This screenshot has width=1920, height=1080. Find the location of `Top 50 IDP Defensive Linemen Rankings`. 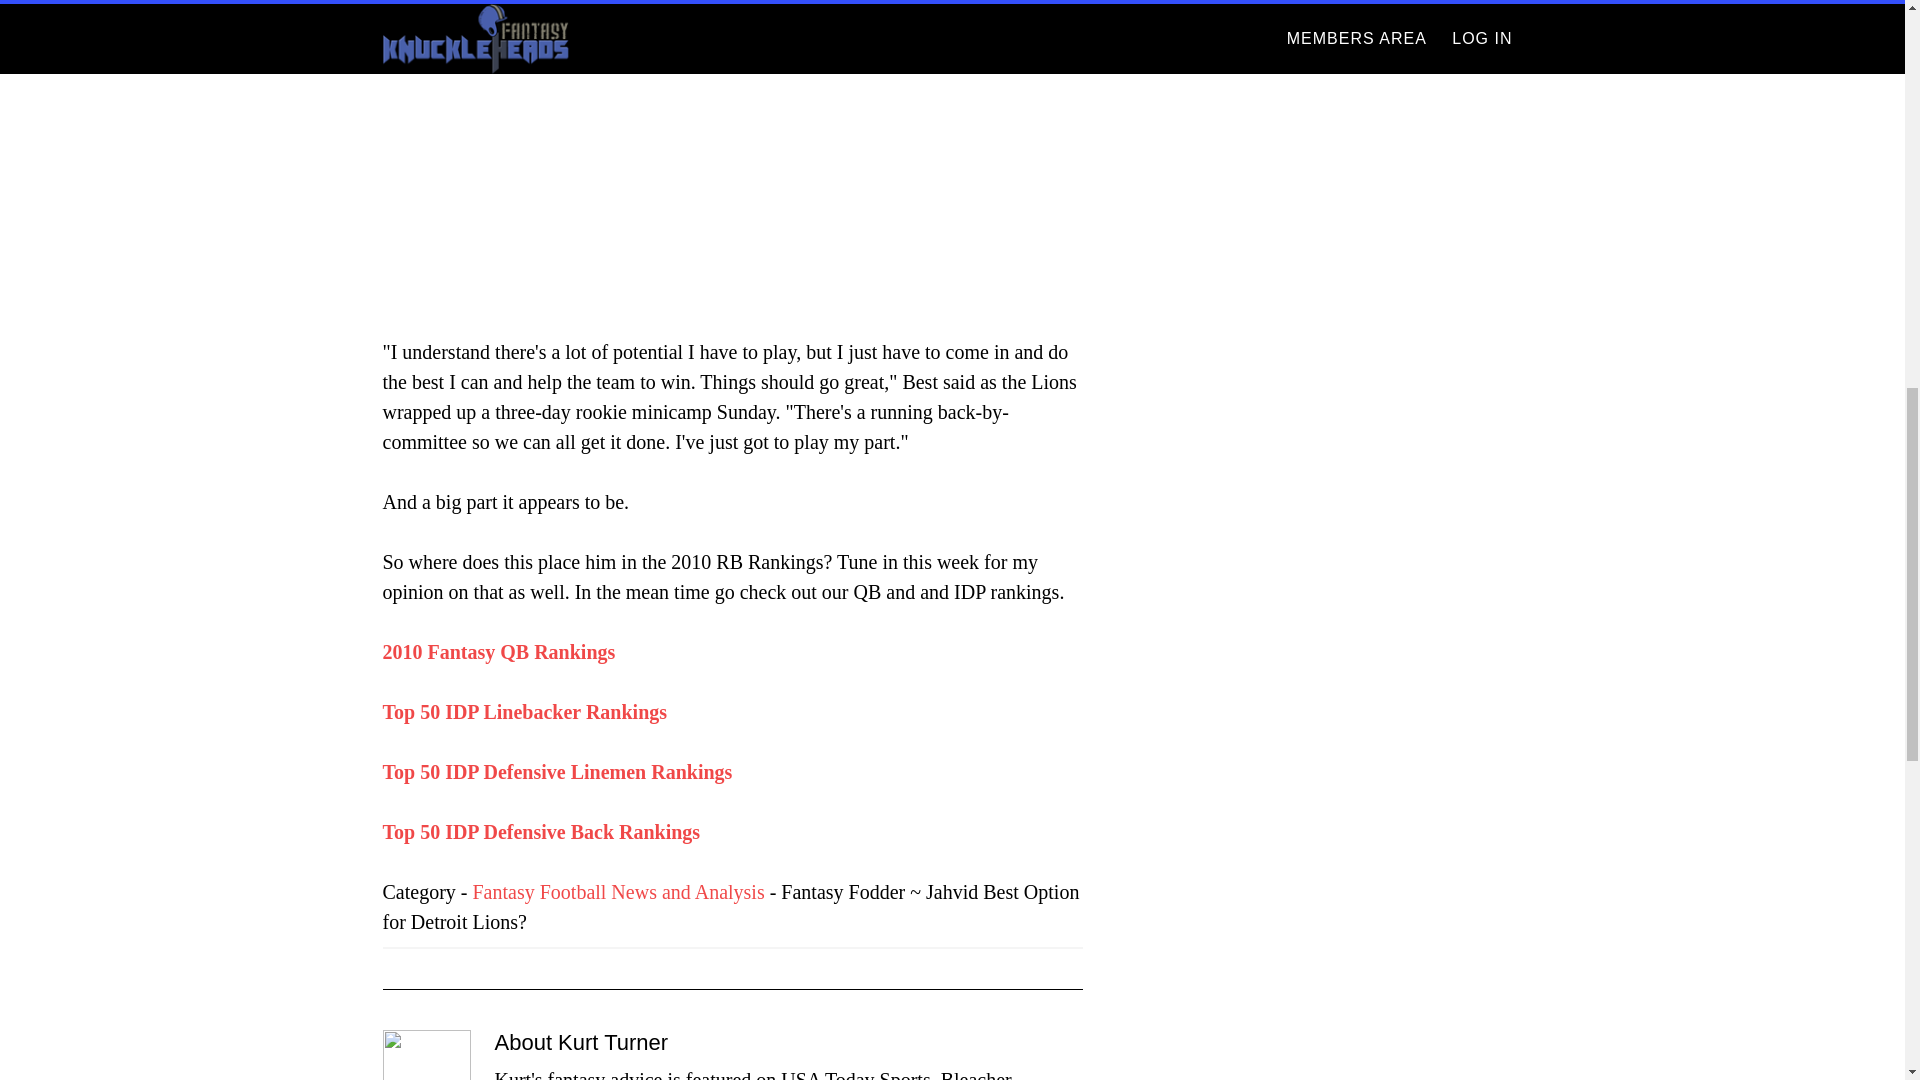

Top 50 IDP Defensive Linemen Rankings is located at coordinates (556, 772).